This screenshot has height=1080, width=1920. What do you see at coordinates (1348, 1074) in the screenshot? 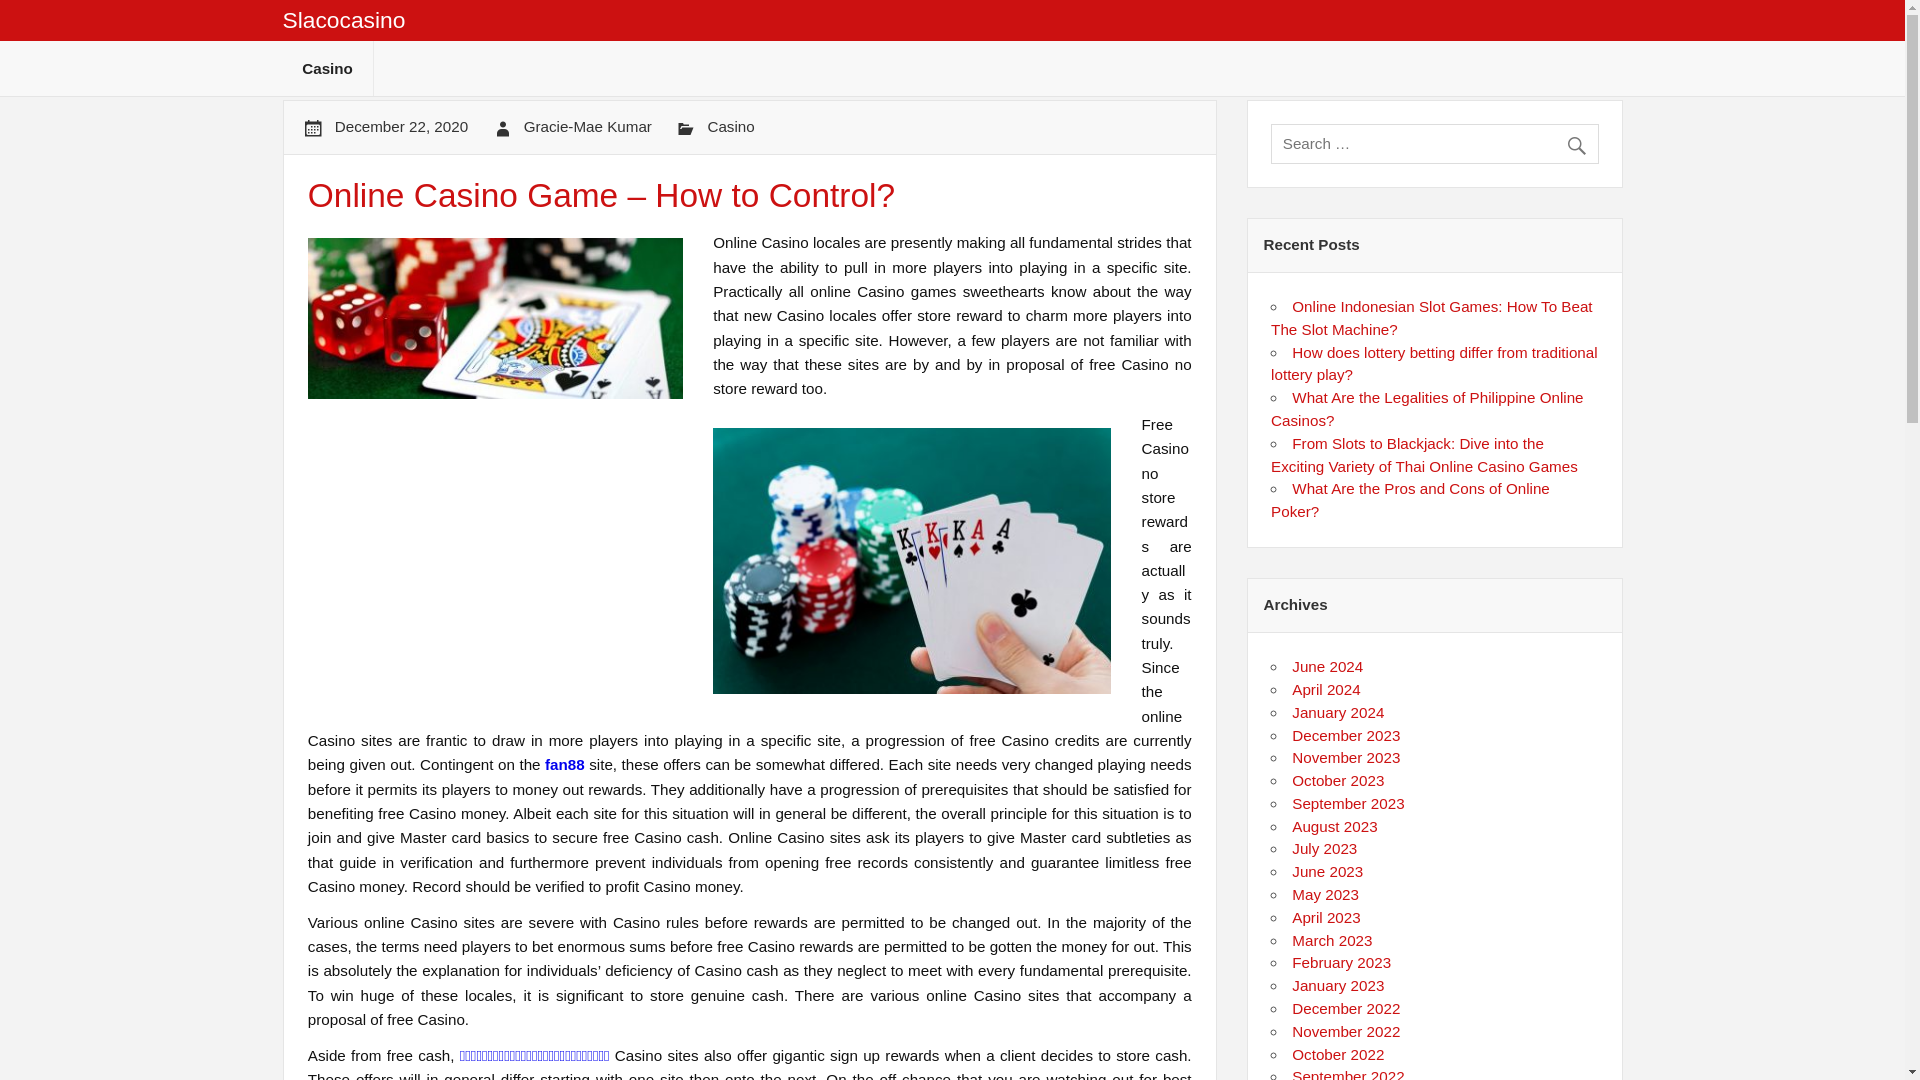
I see `September 2022` at bounding box center [1348, 1074].